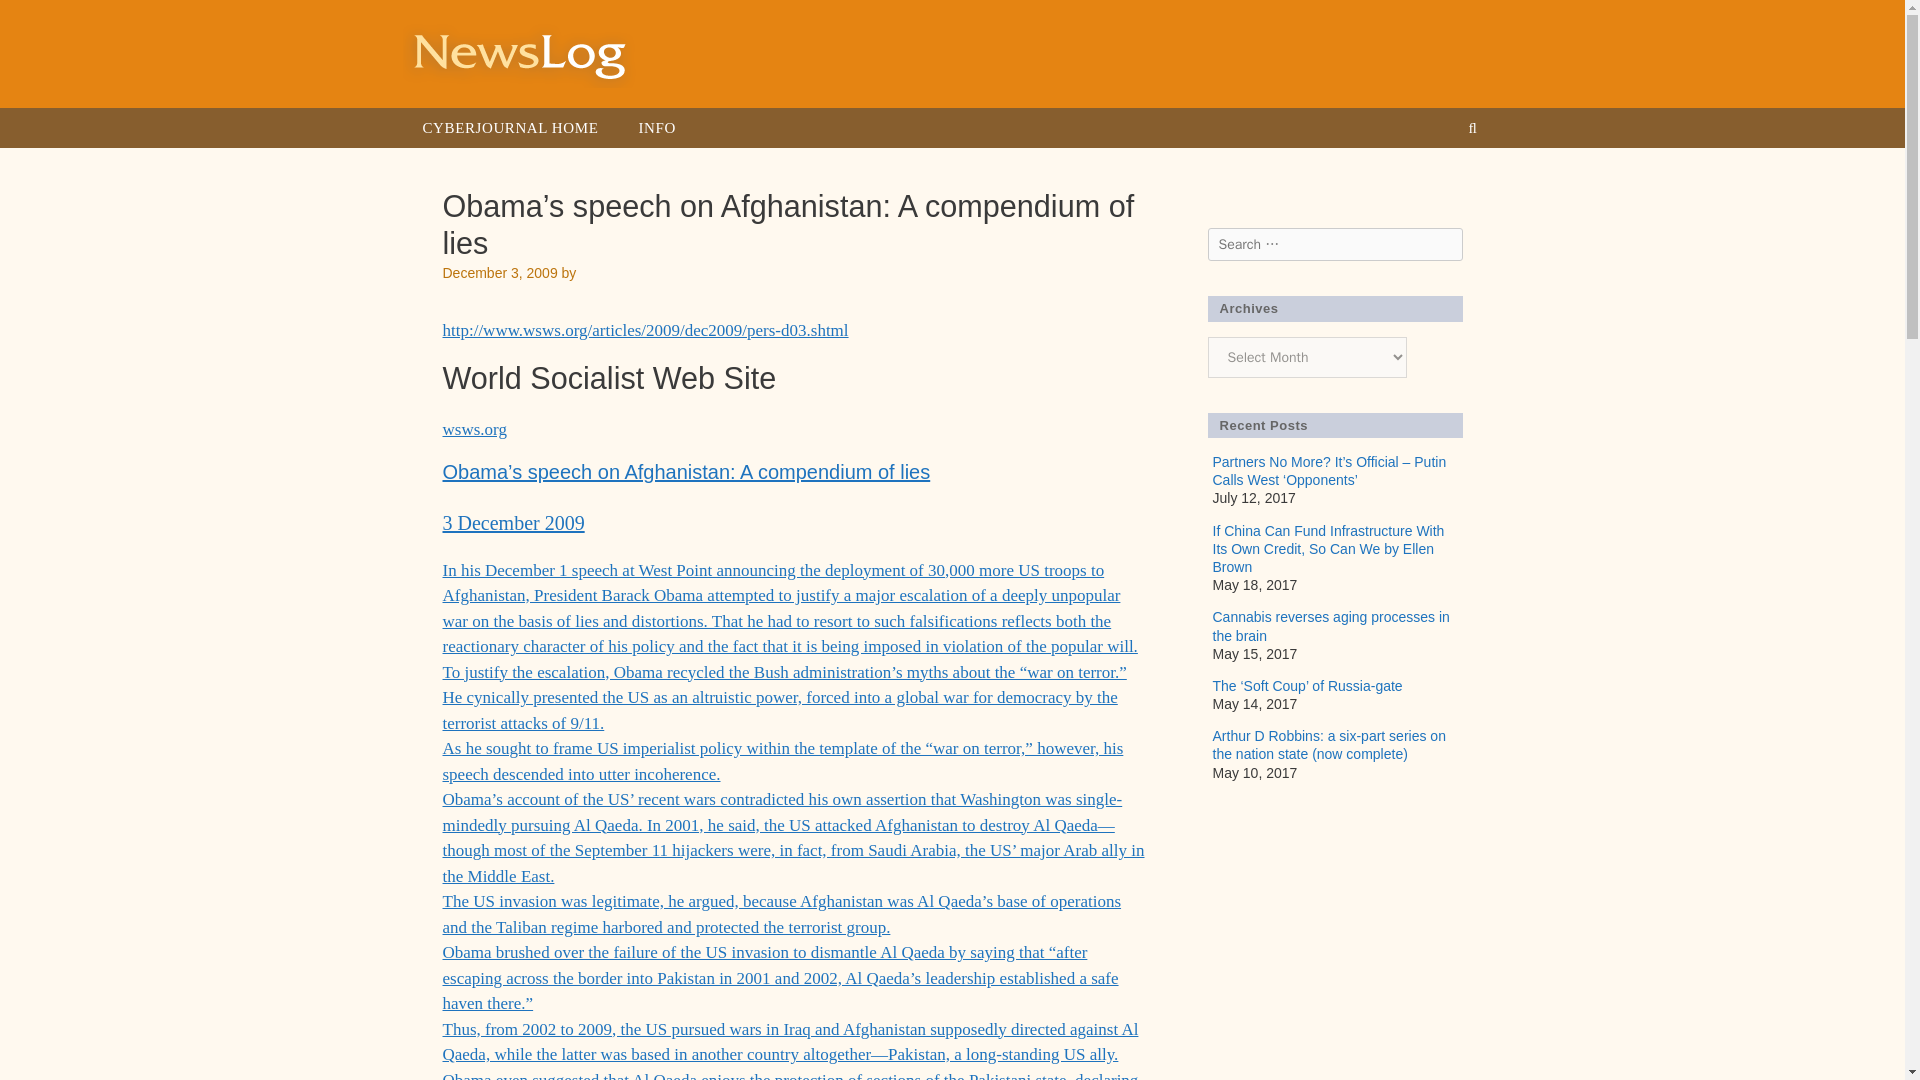 The image size is (1920, 1080). Describe the element at coordinates (42, 22) in the screenshot. I see `Search` at that location.